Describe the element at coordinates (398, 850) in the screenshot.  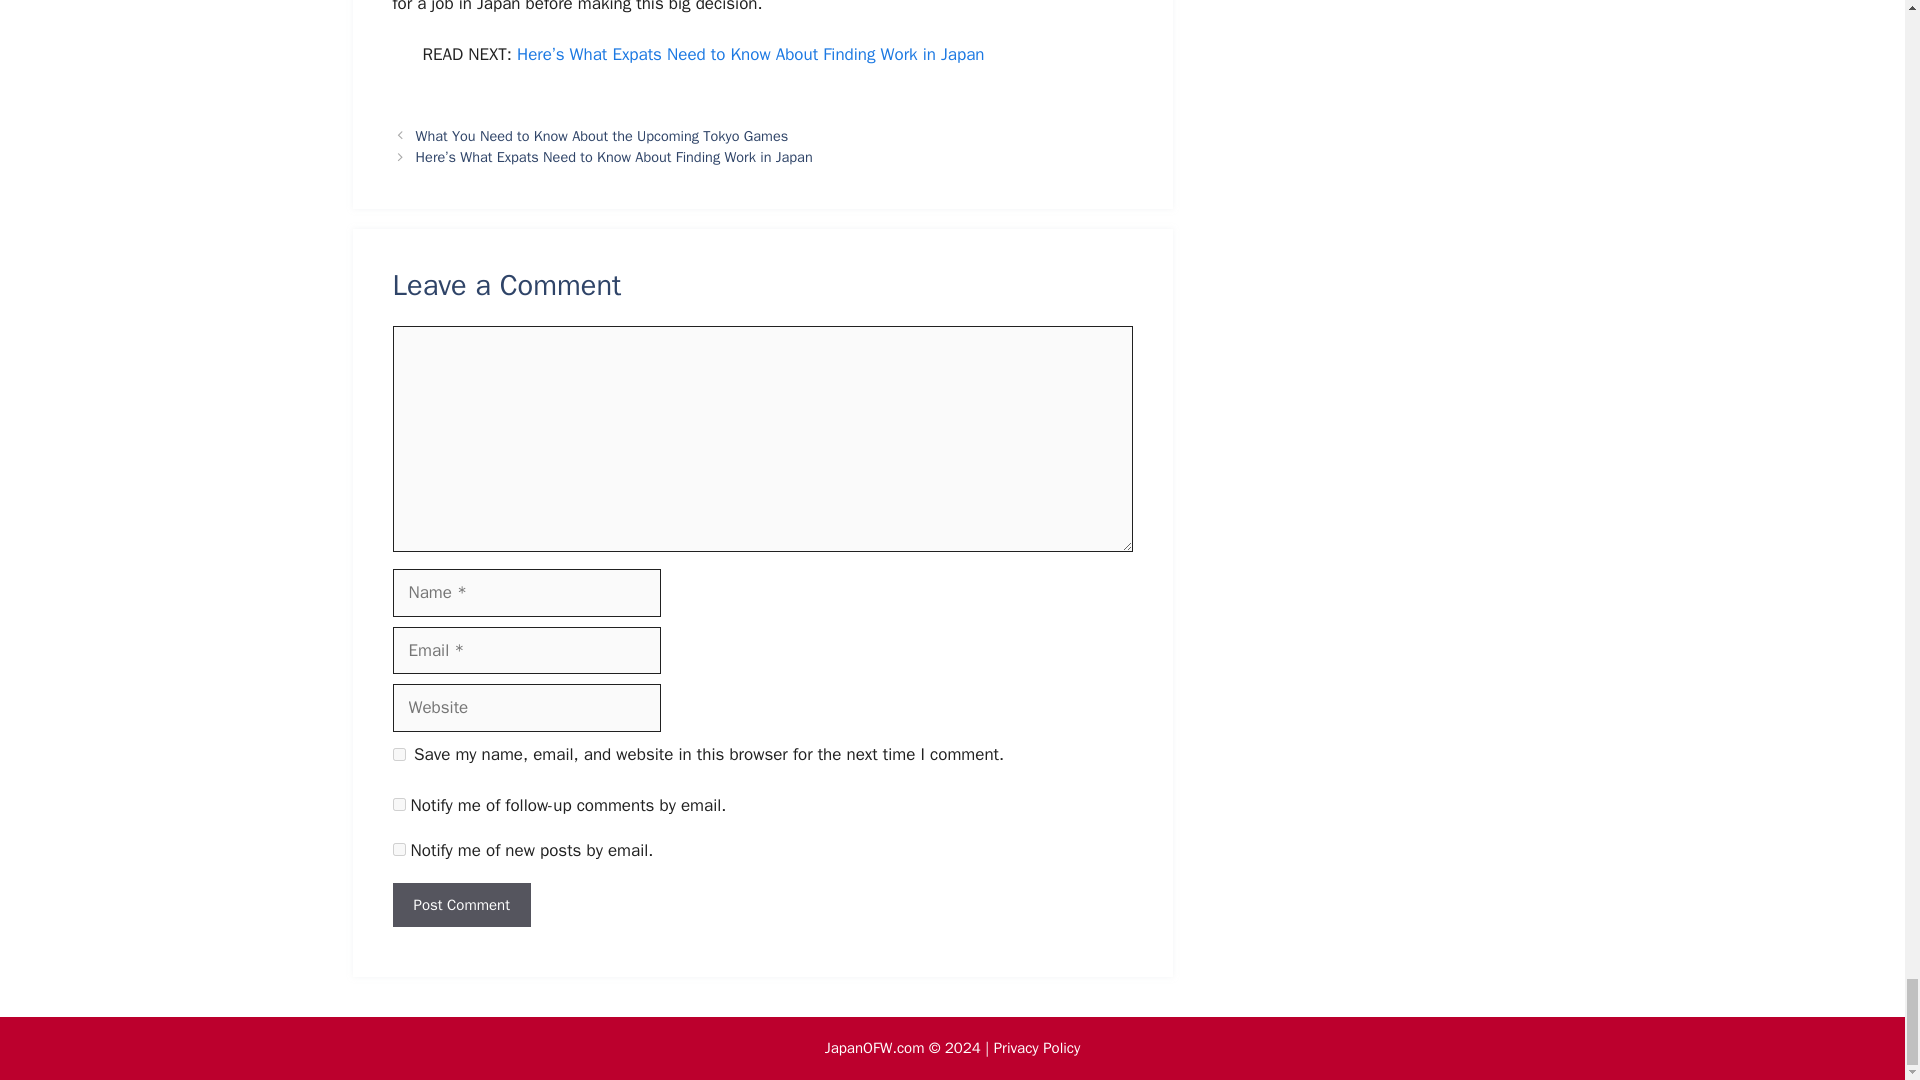
I see `subscribe` at that location.